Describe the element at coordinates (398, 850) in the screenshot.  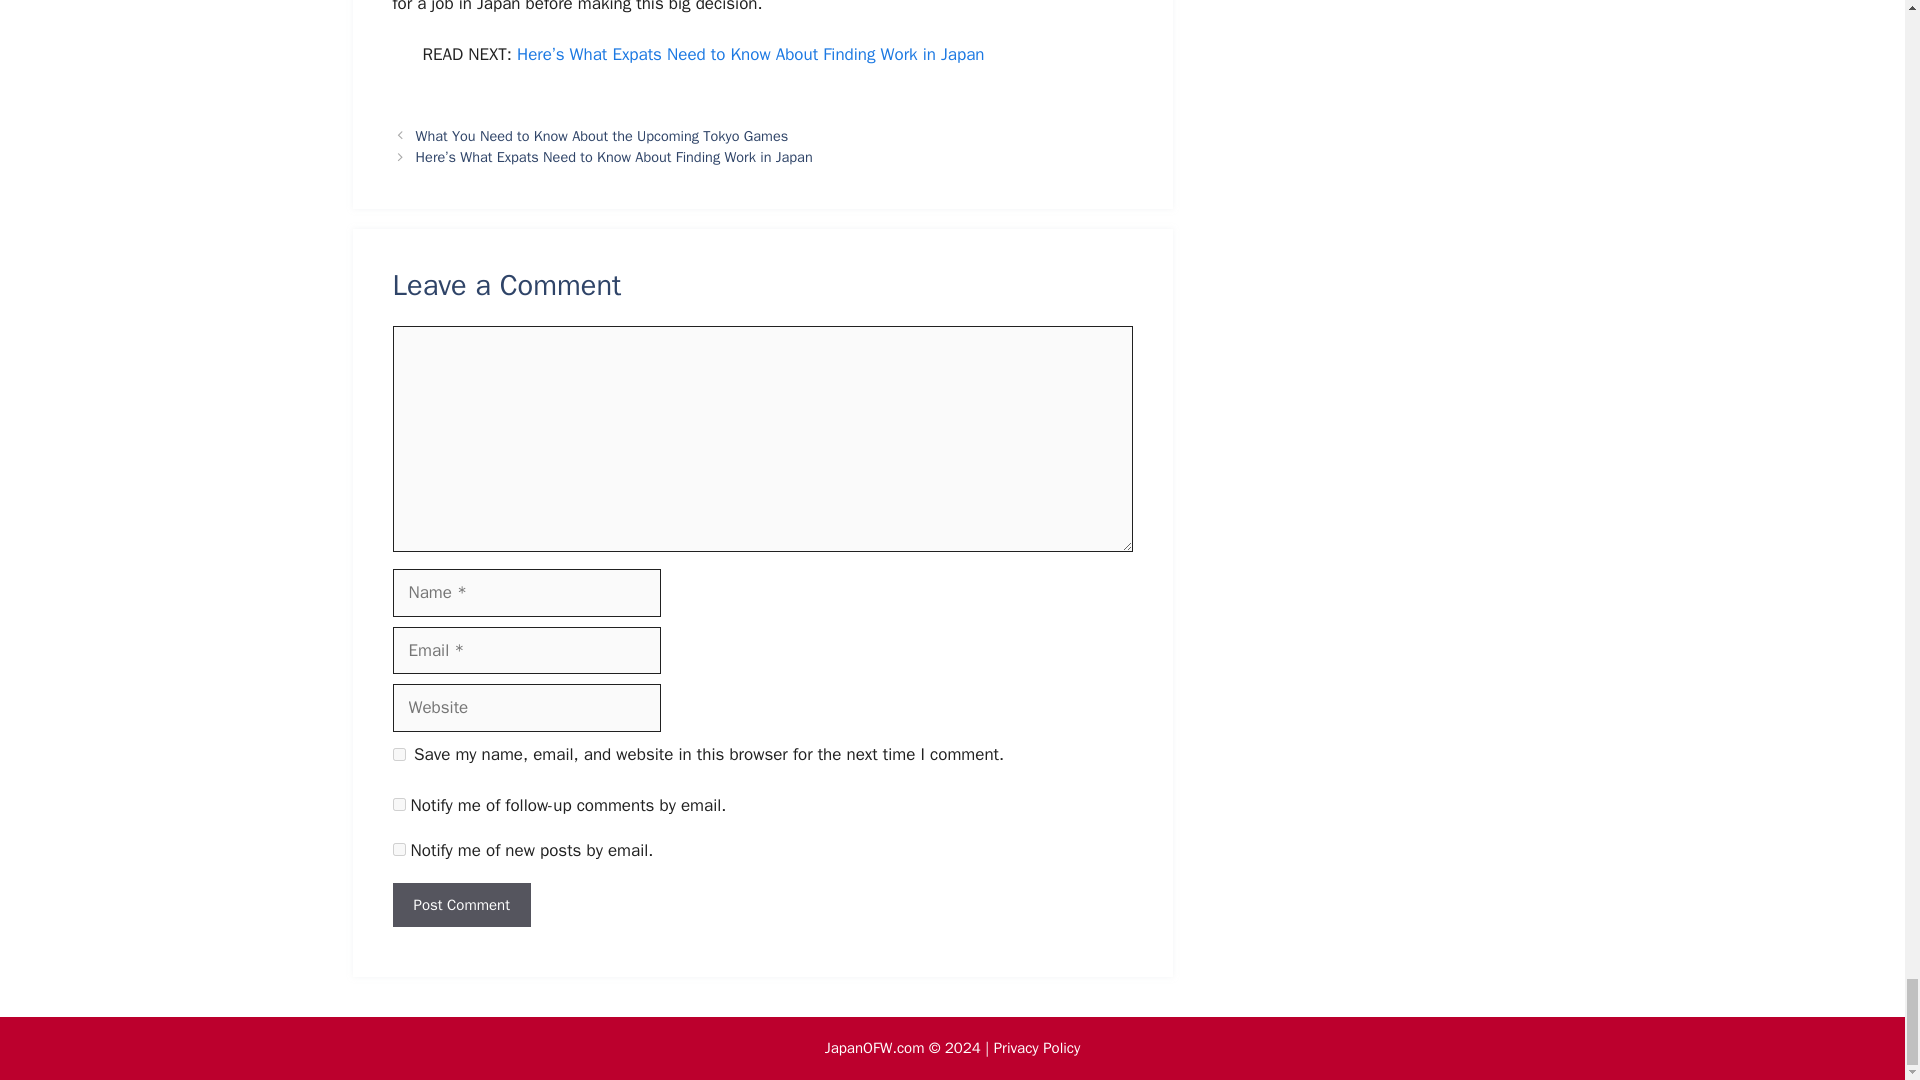
I see `subscribe` at that location.